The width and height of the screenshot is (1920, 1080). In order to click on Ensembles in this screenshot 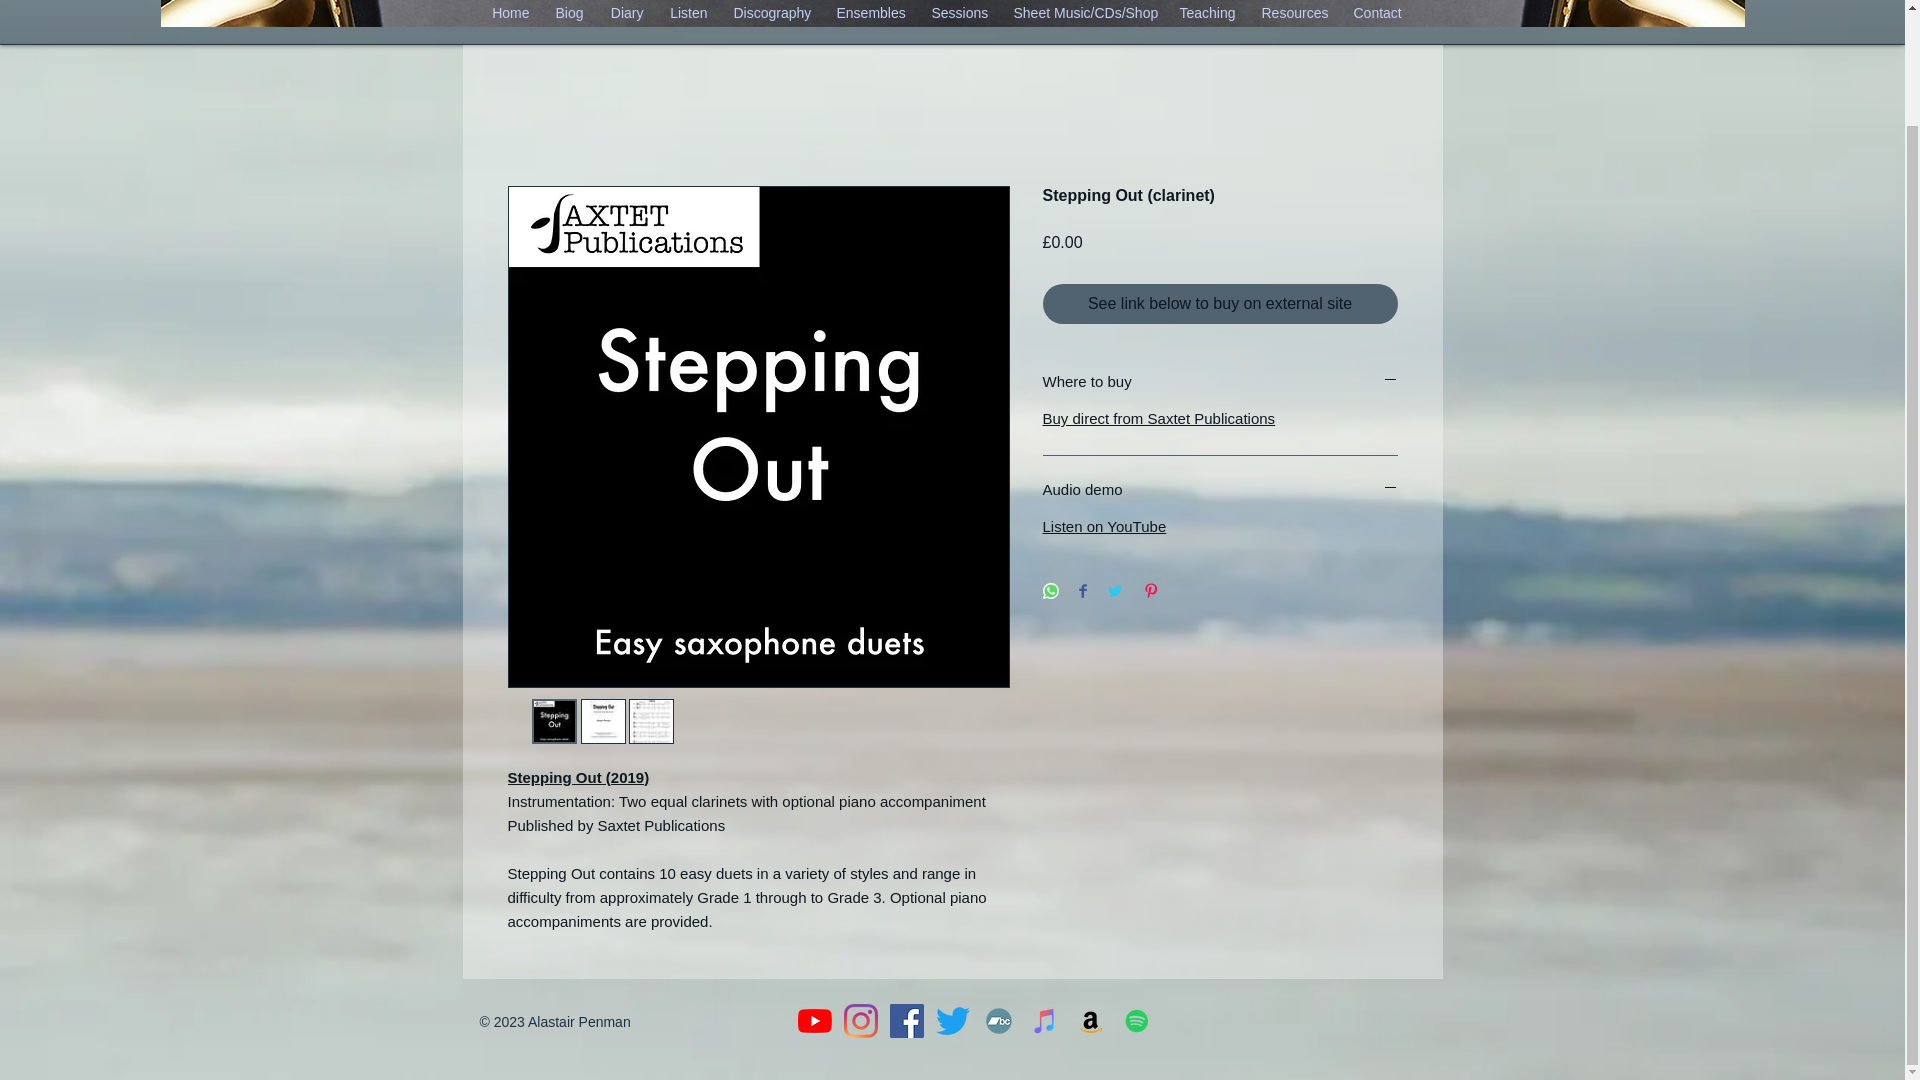, I will do `click(871, 14)`.